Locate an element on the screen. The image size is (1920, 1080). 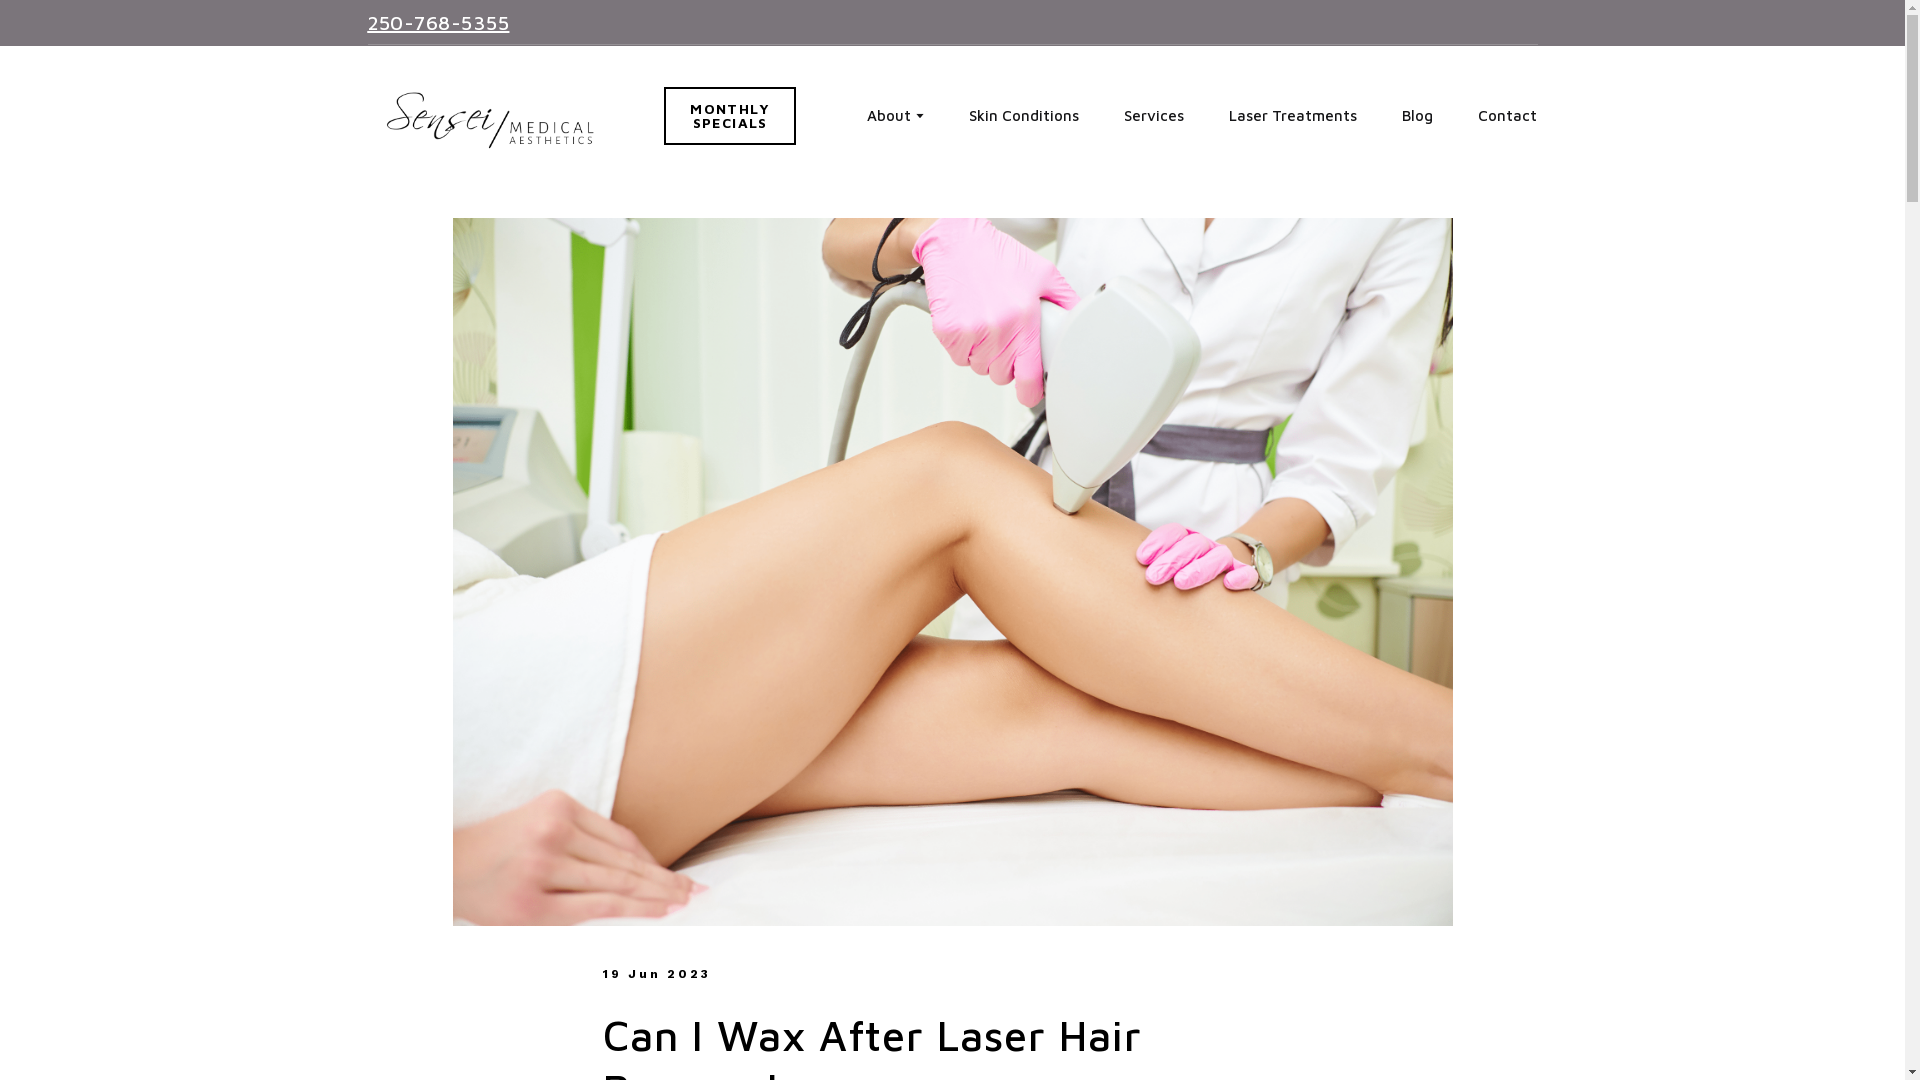
Contact is located at coordinates (1024, 115).